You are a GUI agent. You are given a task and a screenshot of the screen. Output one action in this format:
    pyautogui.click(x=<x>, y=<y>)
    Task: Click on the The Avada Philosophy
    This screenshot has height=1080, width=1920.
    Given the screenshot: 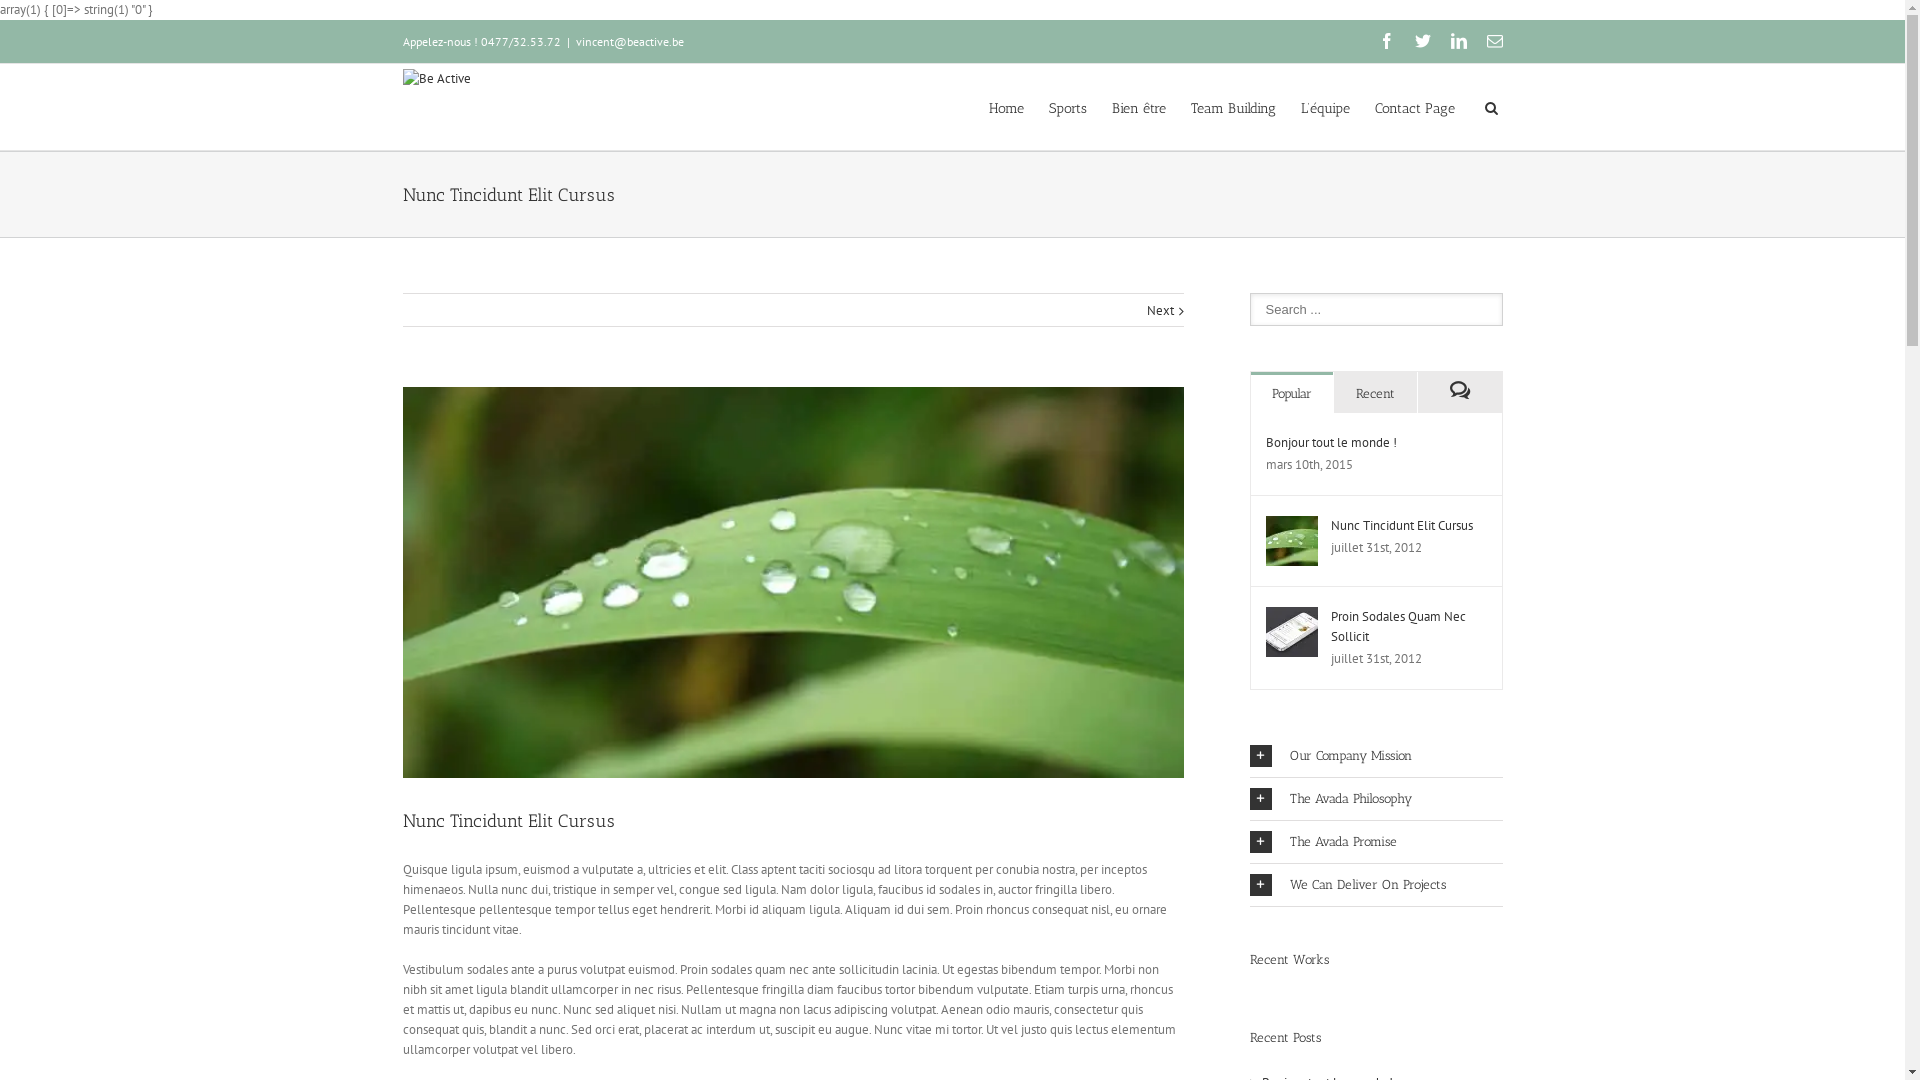 What is the action you would take?
    pyautogui.click(x=1376, y=799)
    